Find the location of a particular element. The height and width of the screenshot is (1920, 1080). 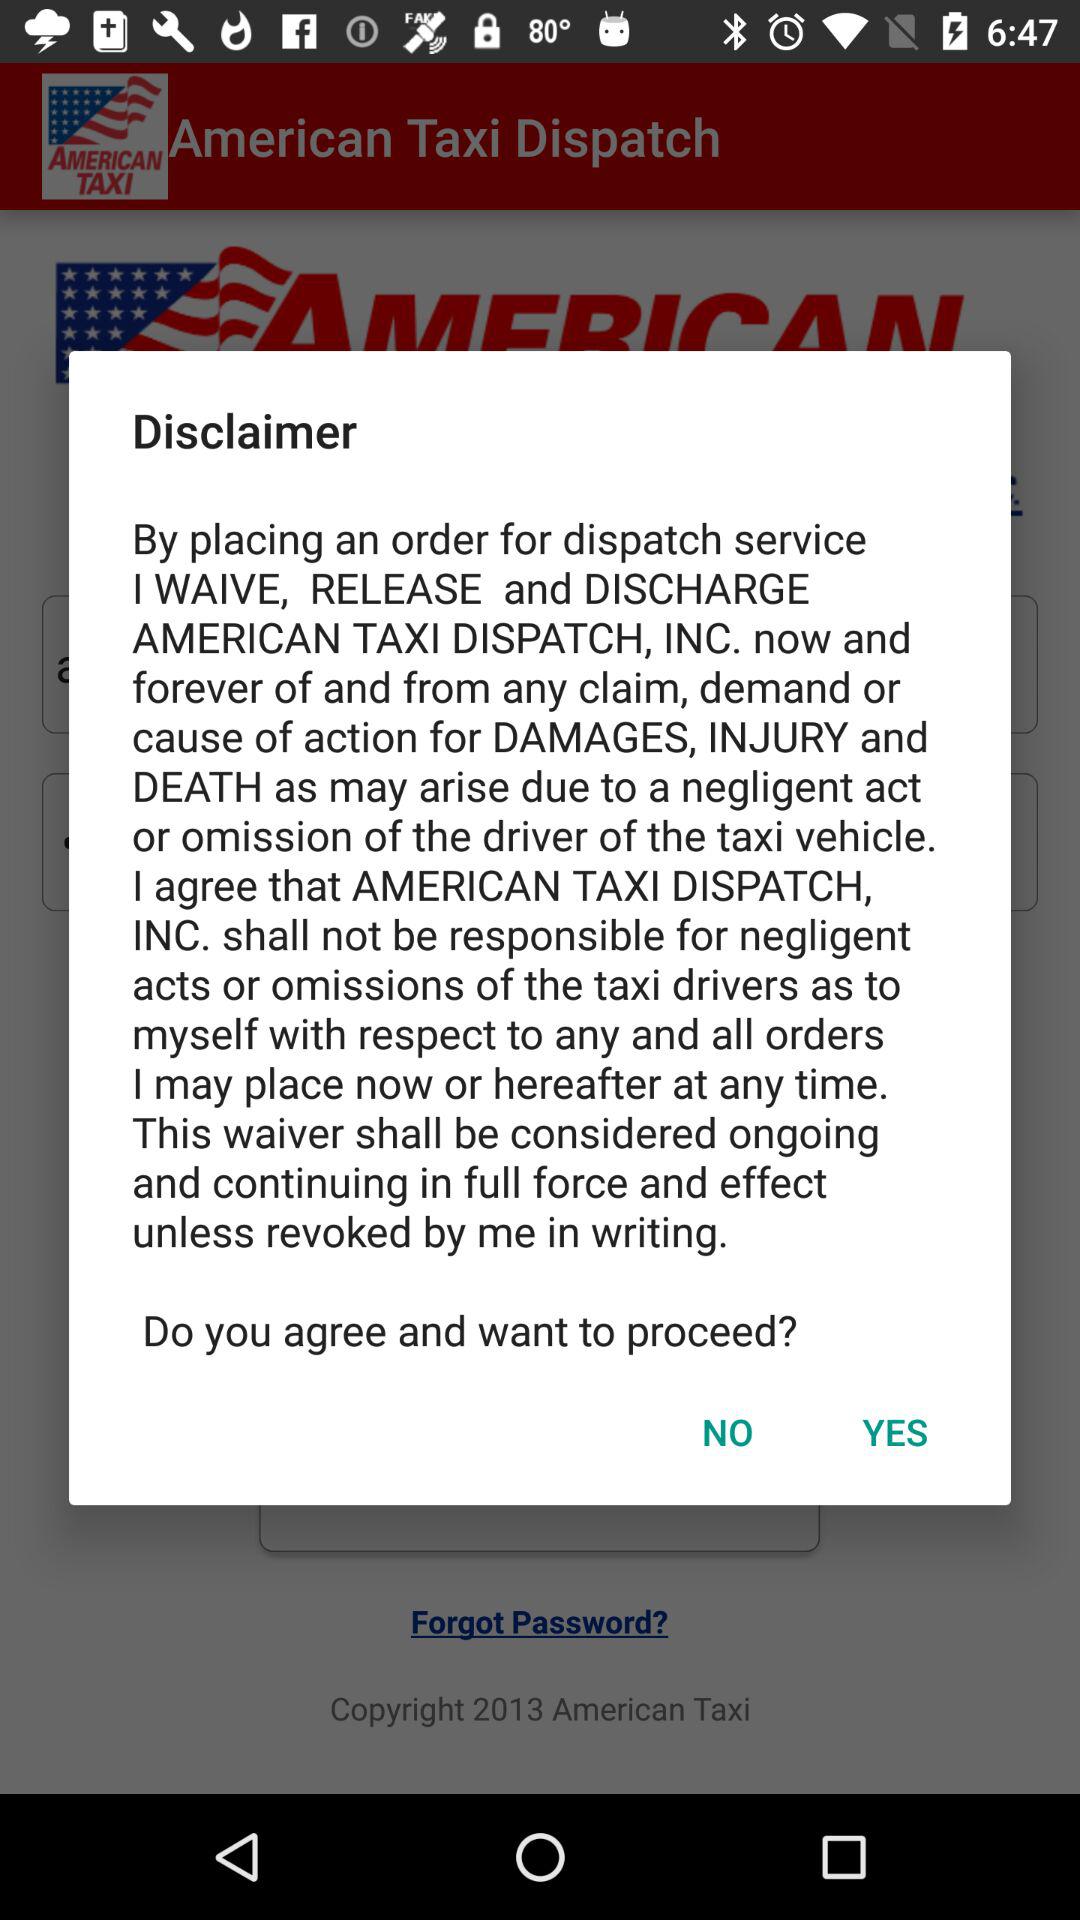

choose the icon to the right of no icon is located at coordinates (895, 1431).